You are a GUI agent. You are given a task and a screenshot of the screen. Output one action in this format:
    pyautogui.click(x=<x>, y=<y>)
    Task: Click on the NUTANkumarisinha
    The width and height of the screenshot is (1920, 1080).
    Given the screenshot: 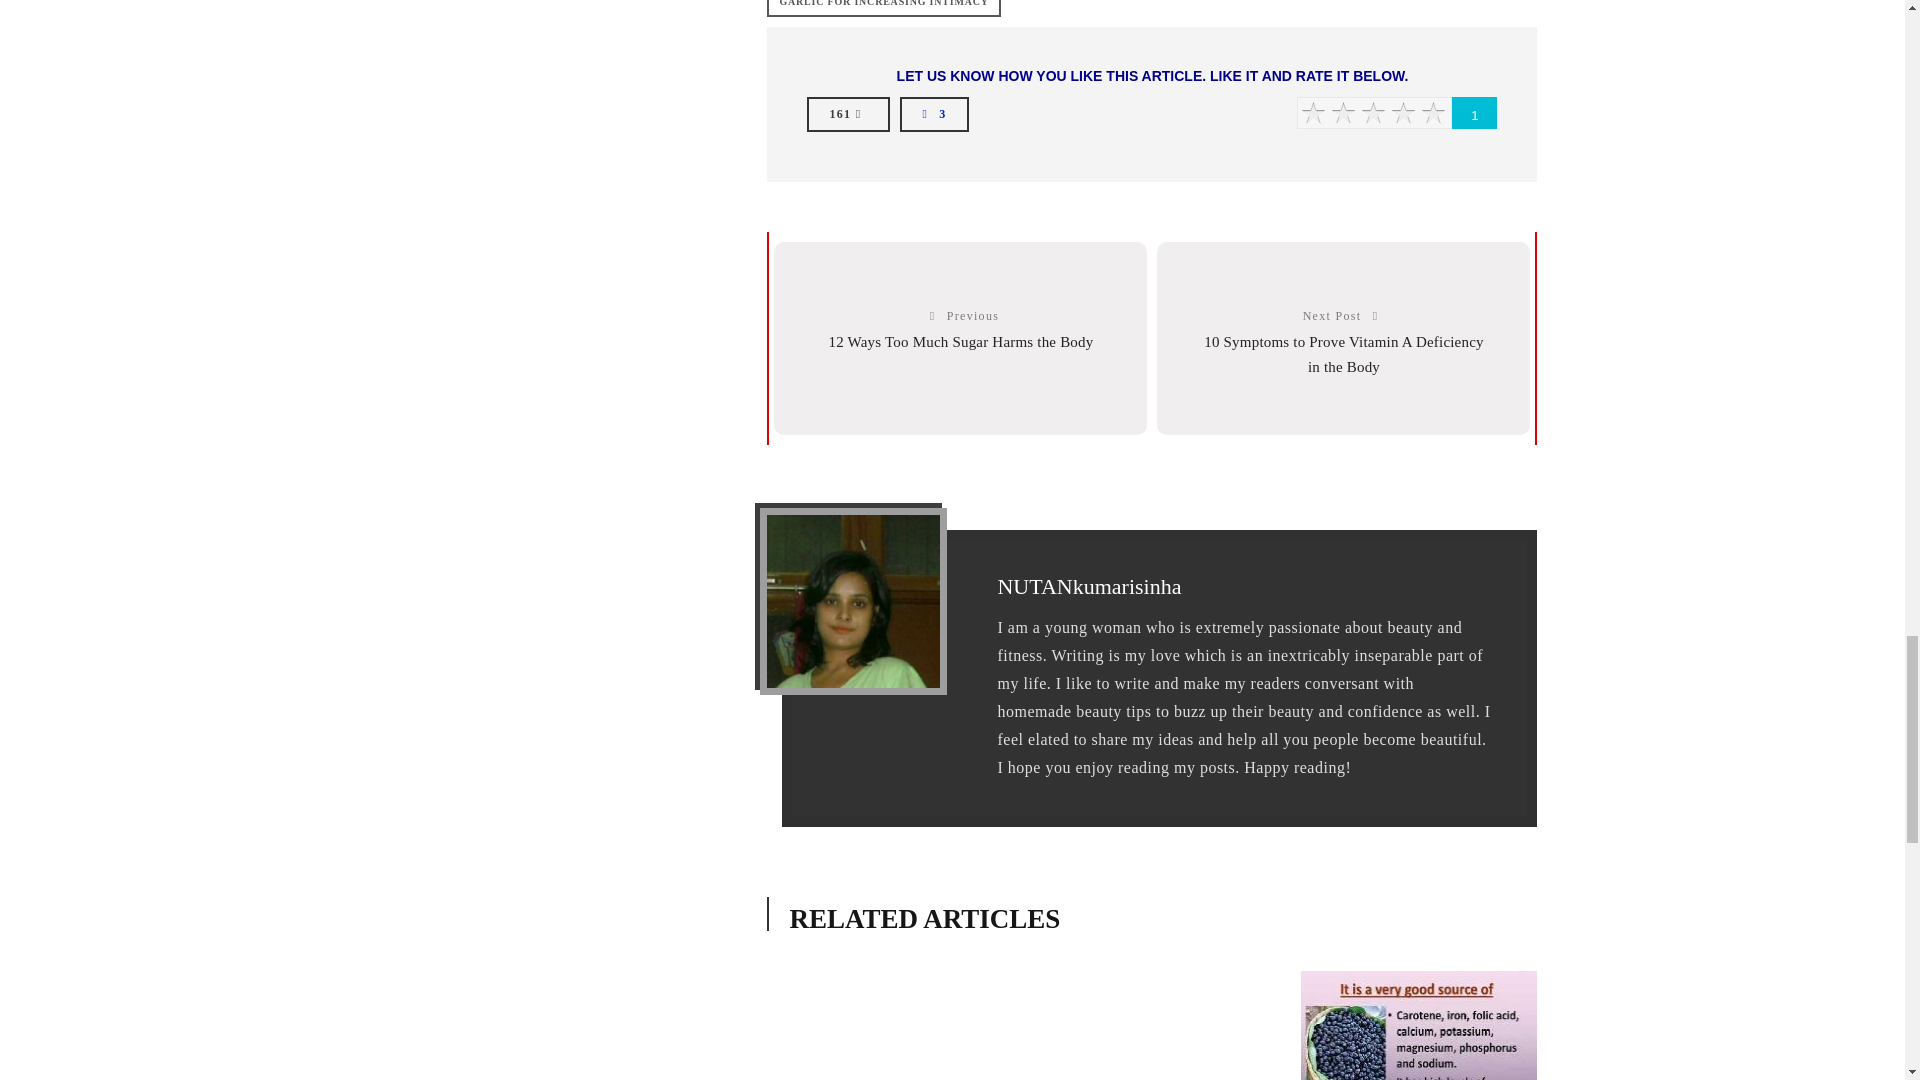 What is the action you would take?
    pyautogui.click(x=1088, y=586)
    